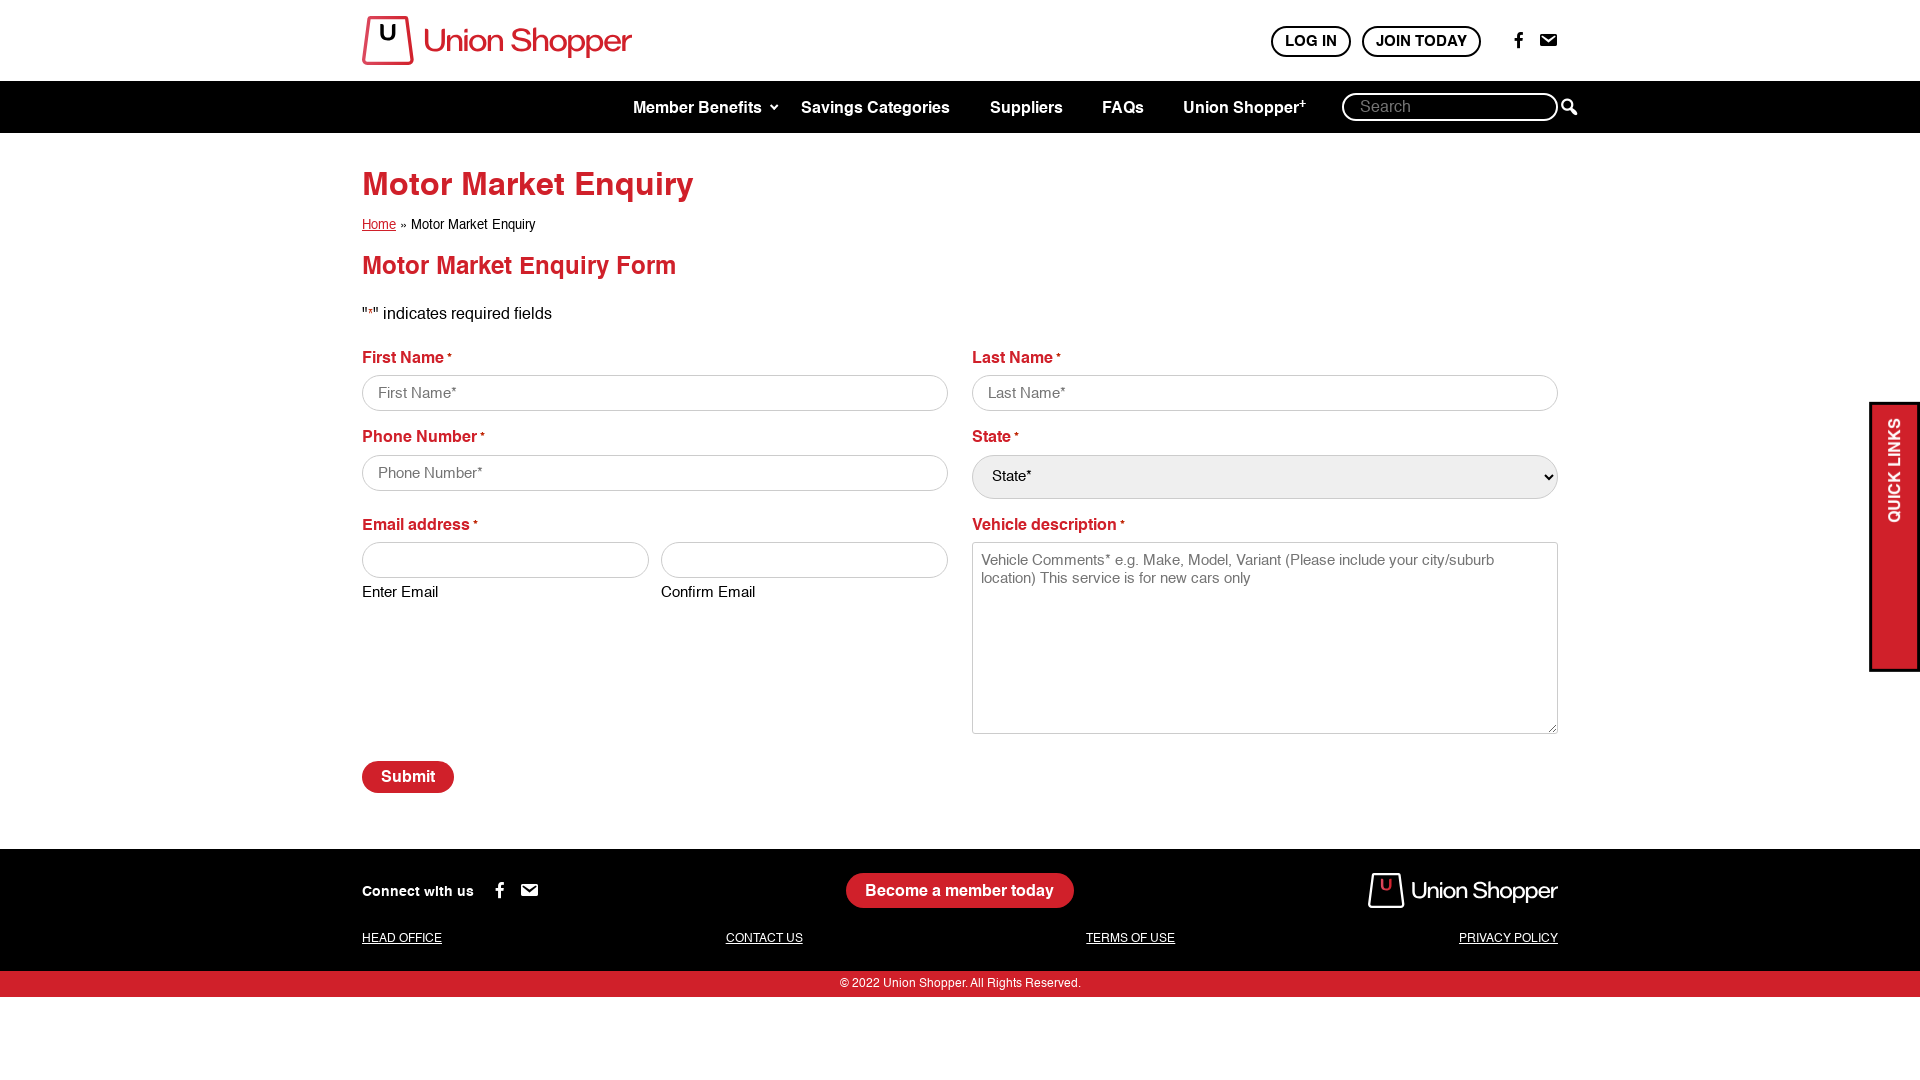 The image size is (1920, 1080). I want to click on Savings Categories, so click(876, 108).